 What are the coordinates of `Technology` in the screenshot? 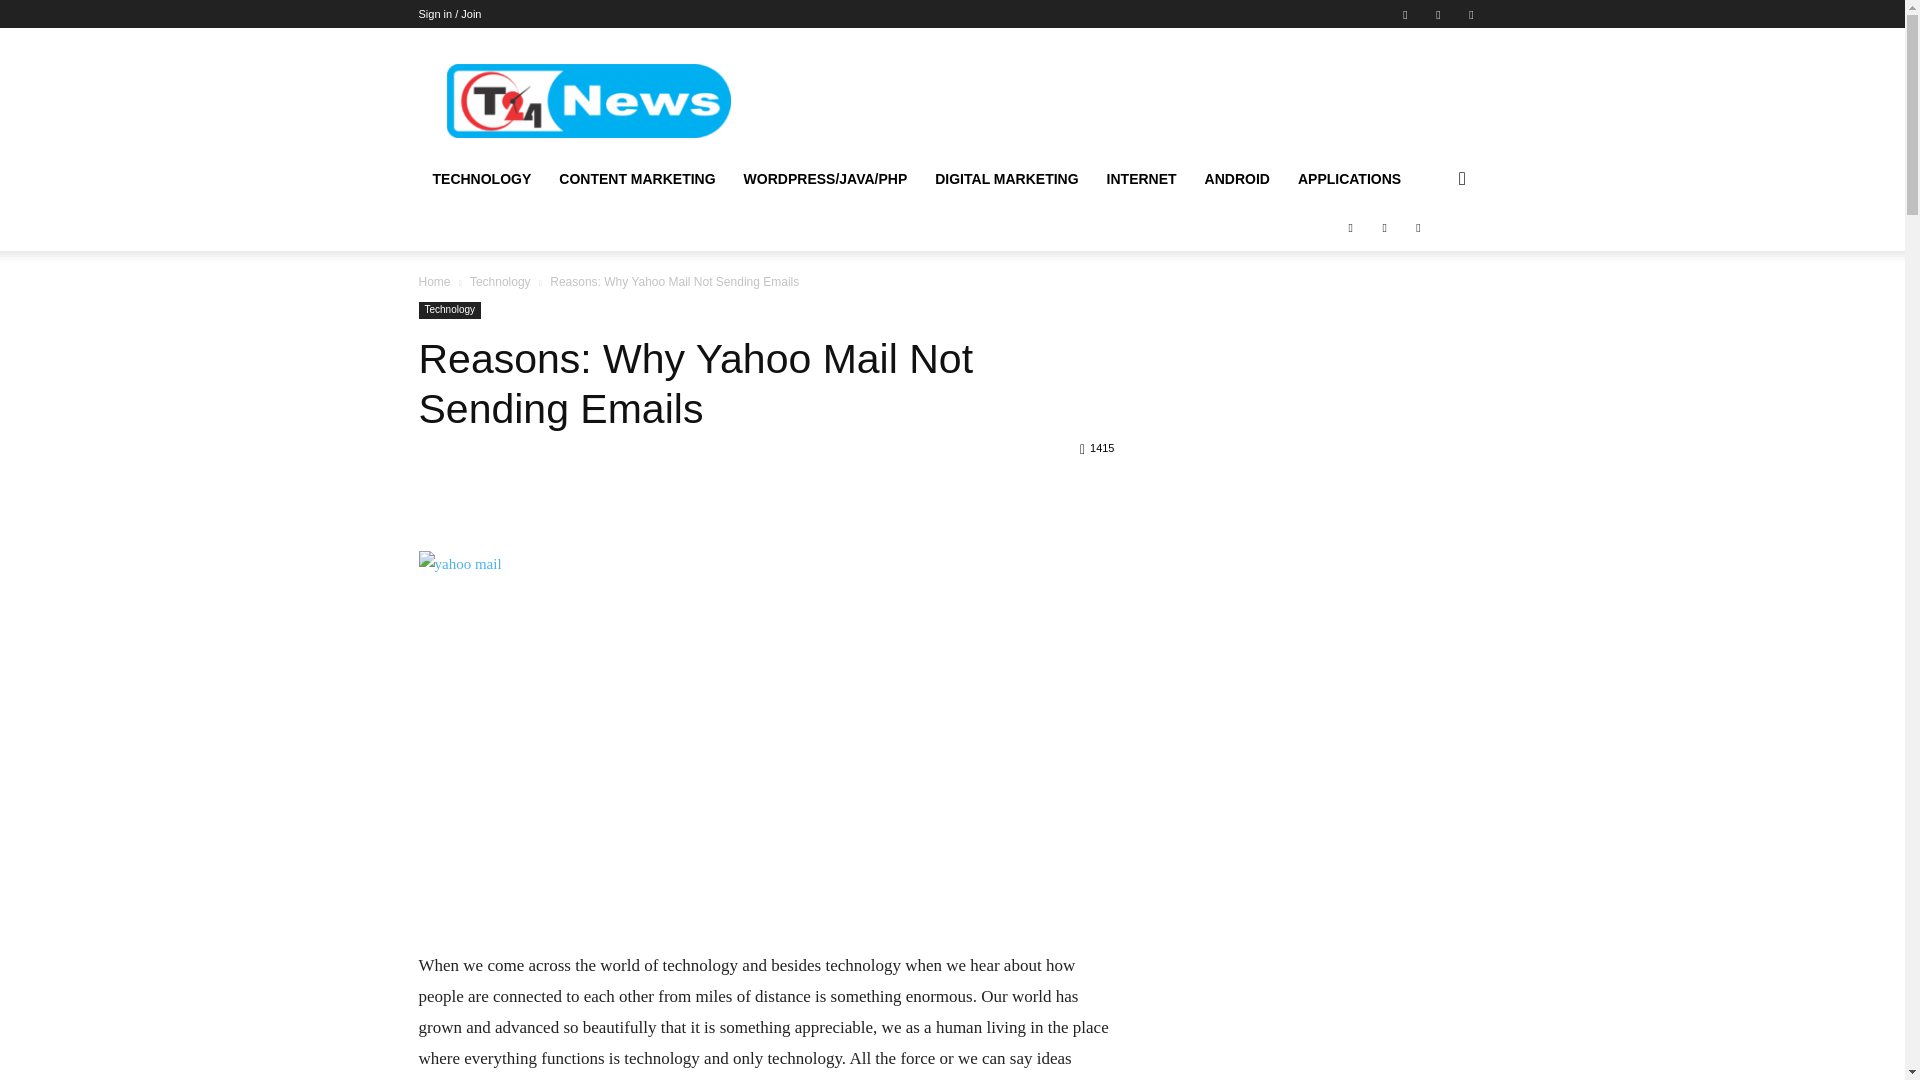 It's located at (500, 282).